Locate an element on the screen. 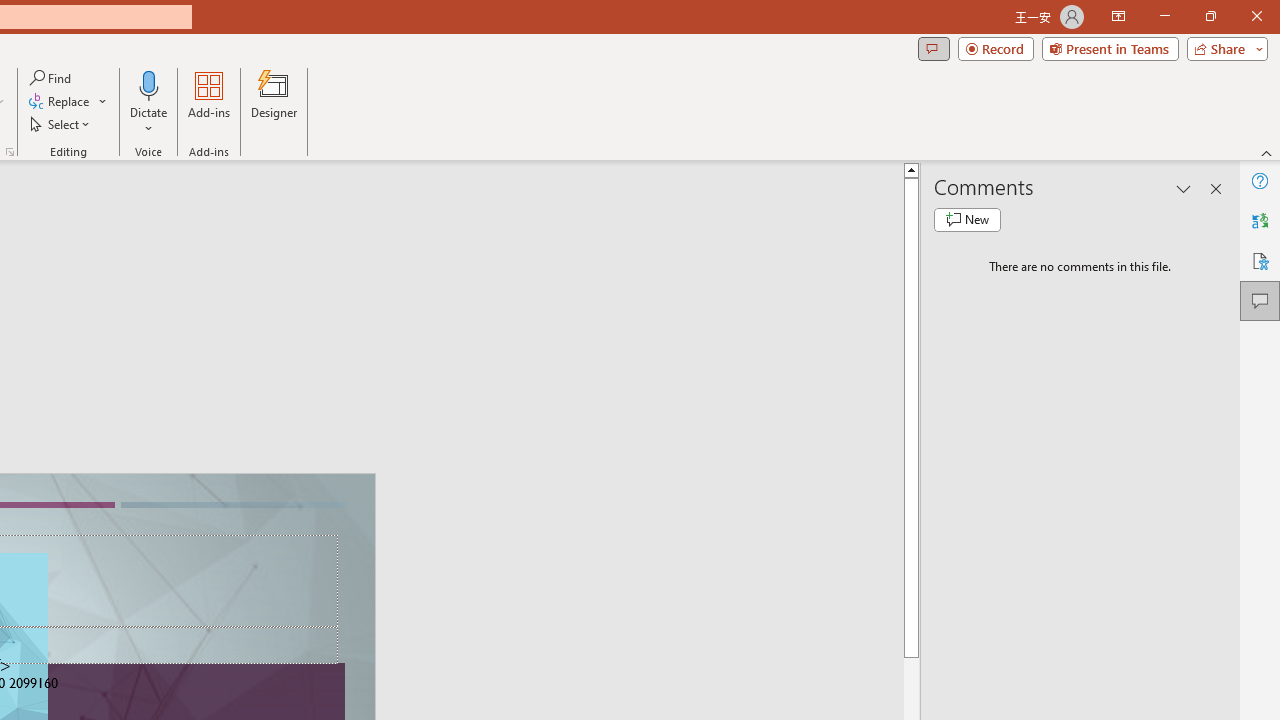  Format Object... is located at coordinates (10, 152).